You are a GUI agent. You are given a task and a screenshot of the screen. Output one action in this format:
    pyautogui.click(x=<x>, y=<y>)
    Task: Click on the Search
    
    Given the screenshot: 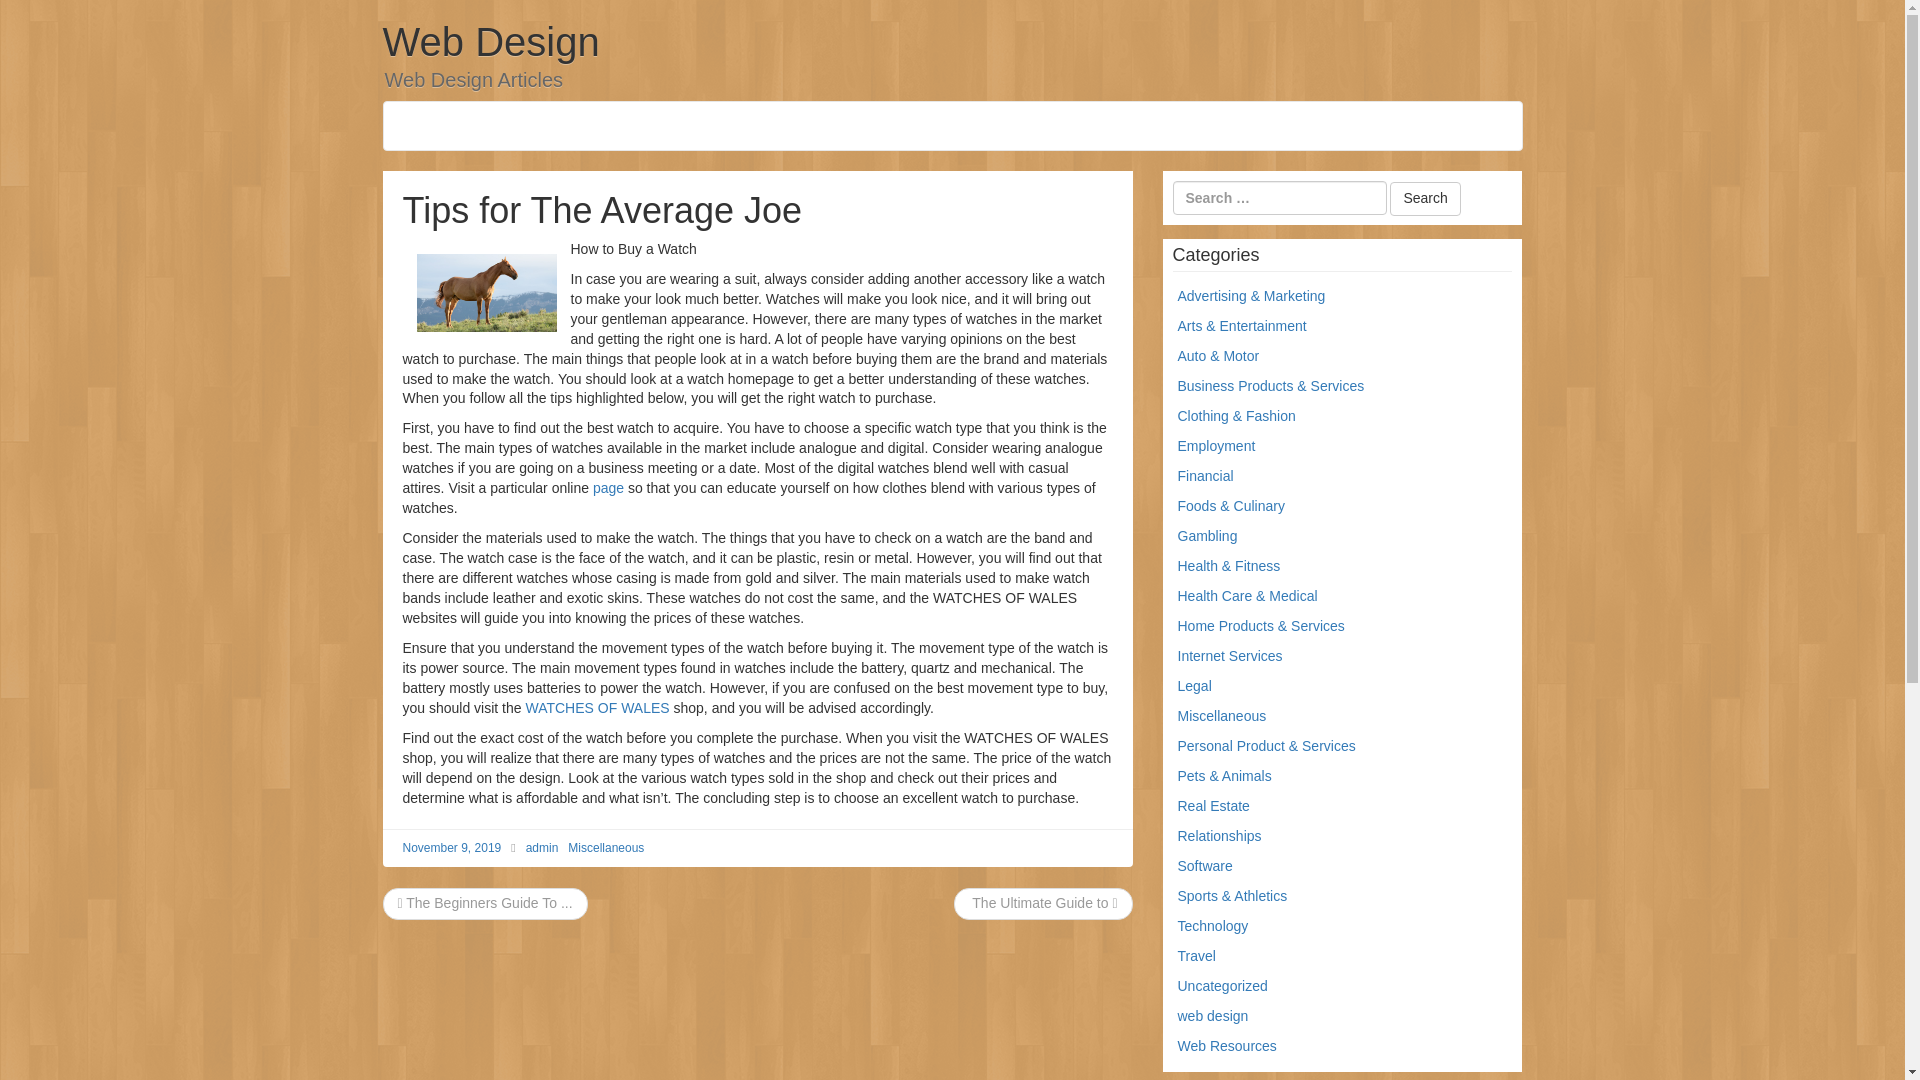 What is the action you would take?
    pyautogui.click(x=1424, y=199)
    